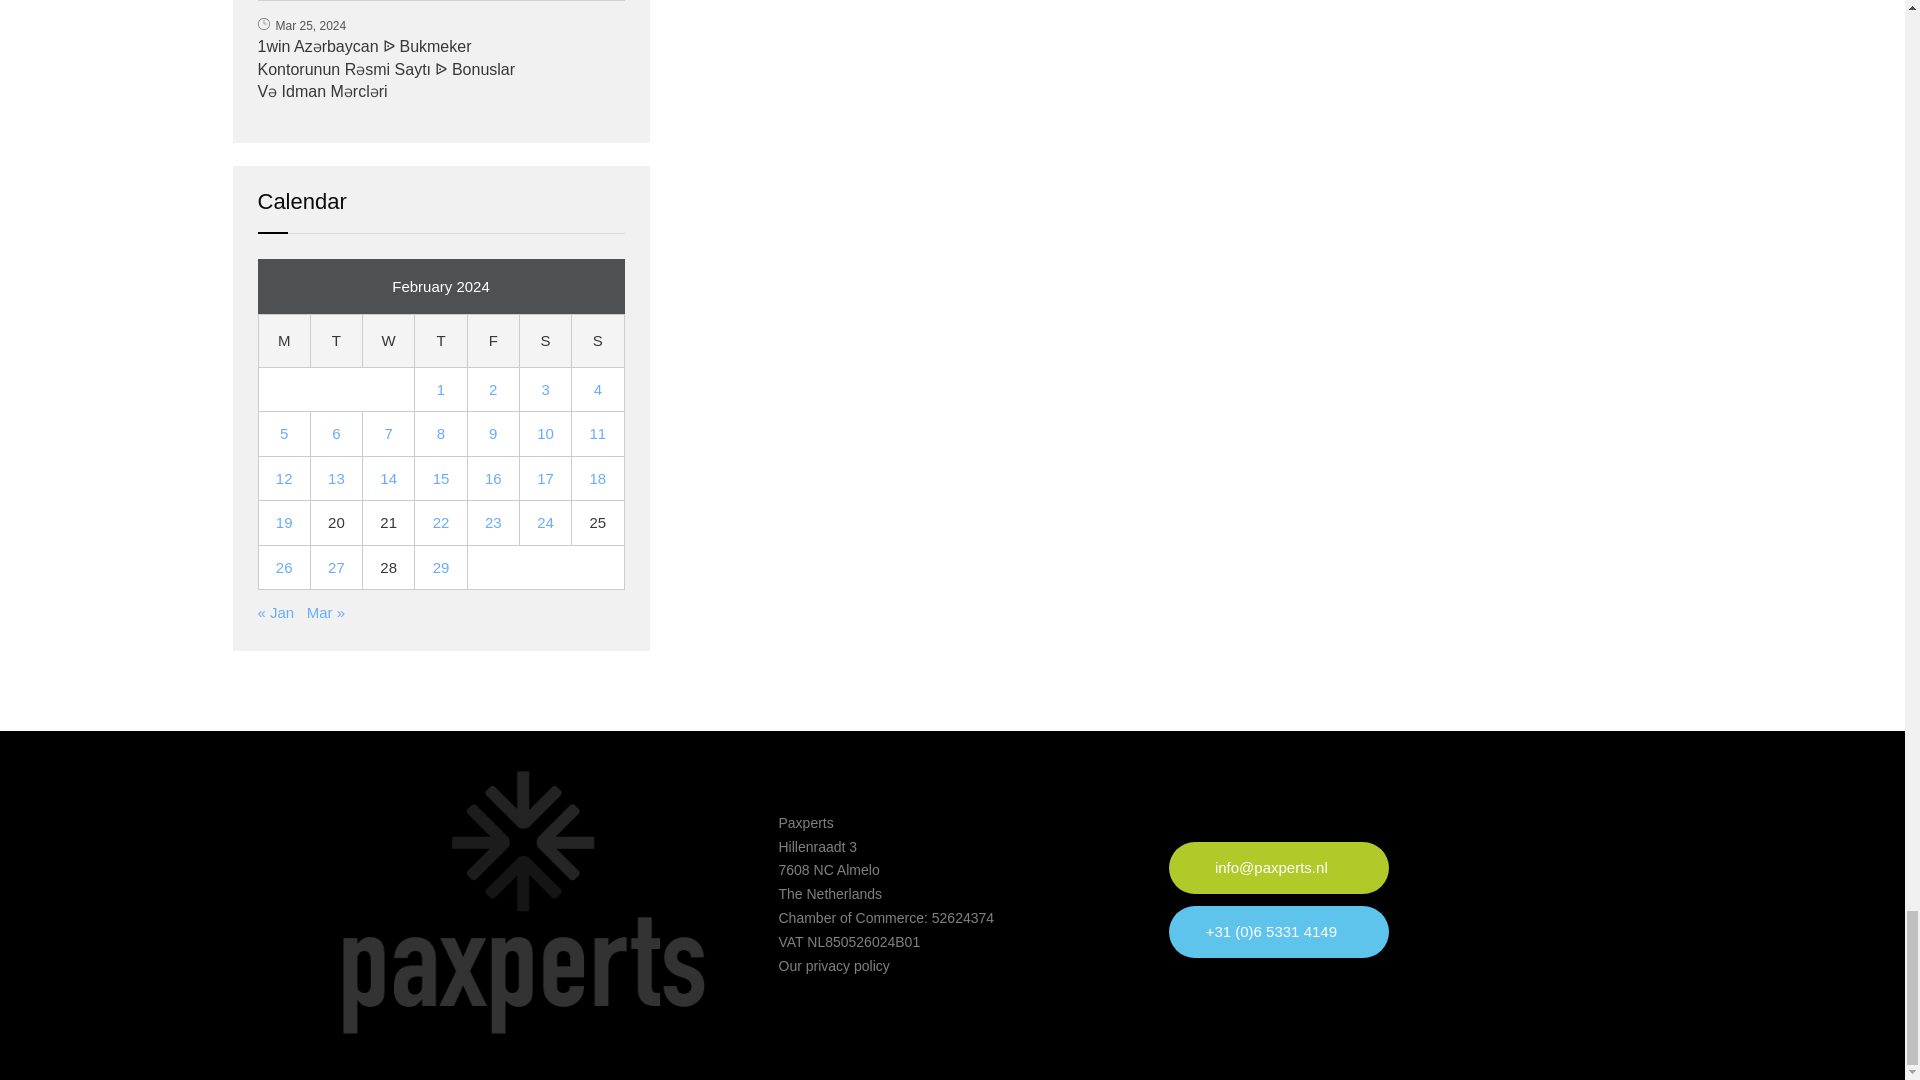 Image resolution: width=1920 pixels, height=1080 pixels. I want to click on Thursday, so click(440, 342).